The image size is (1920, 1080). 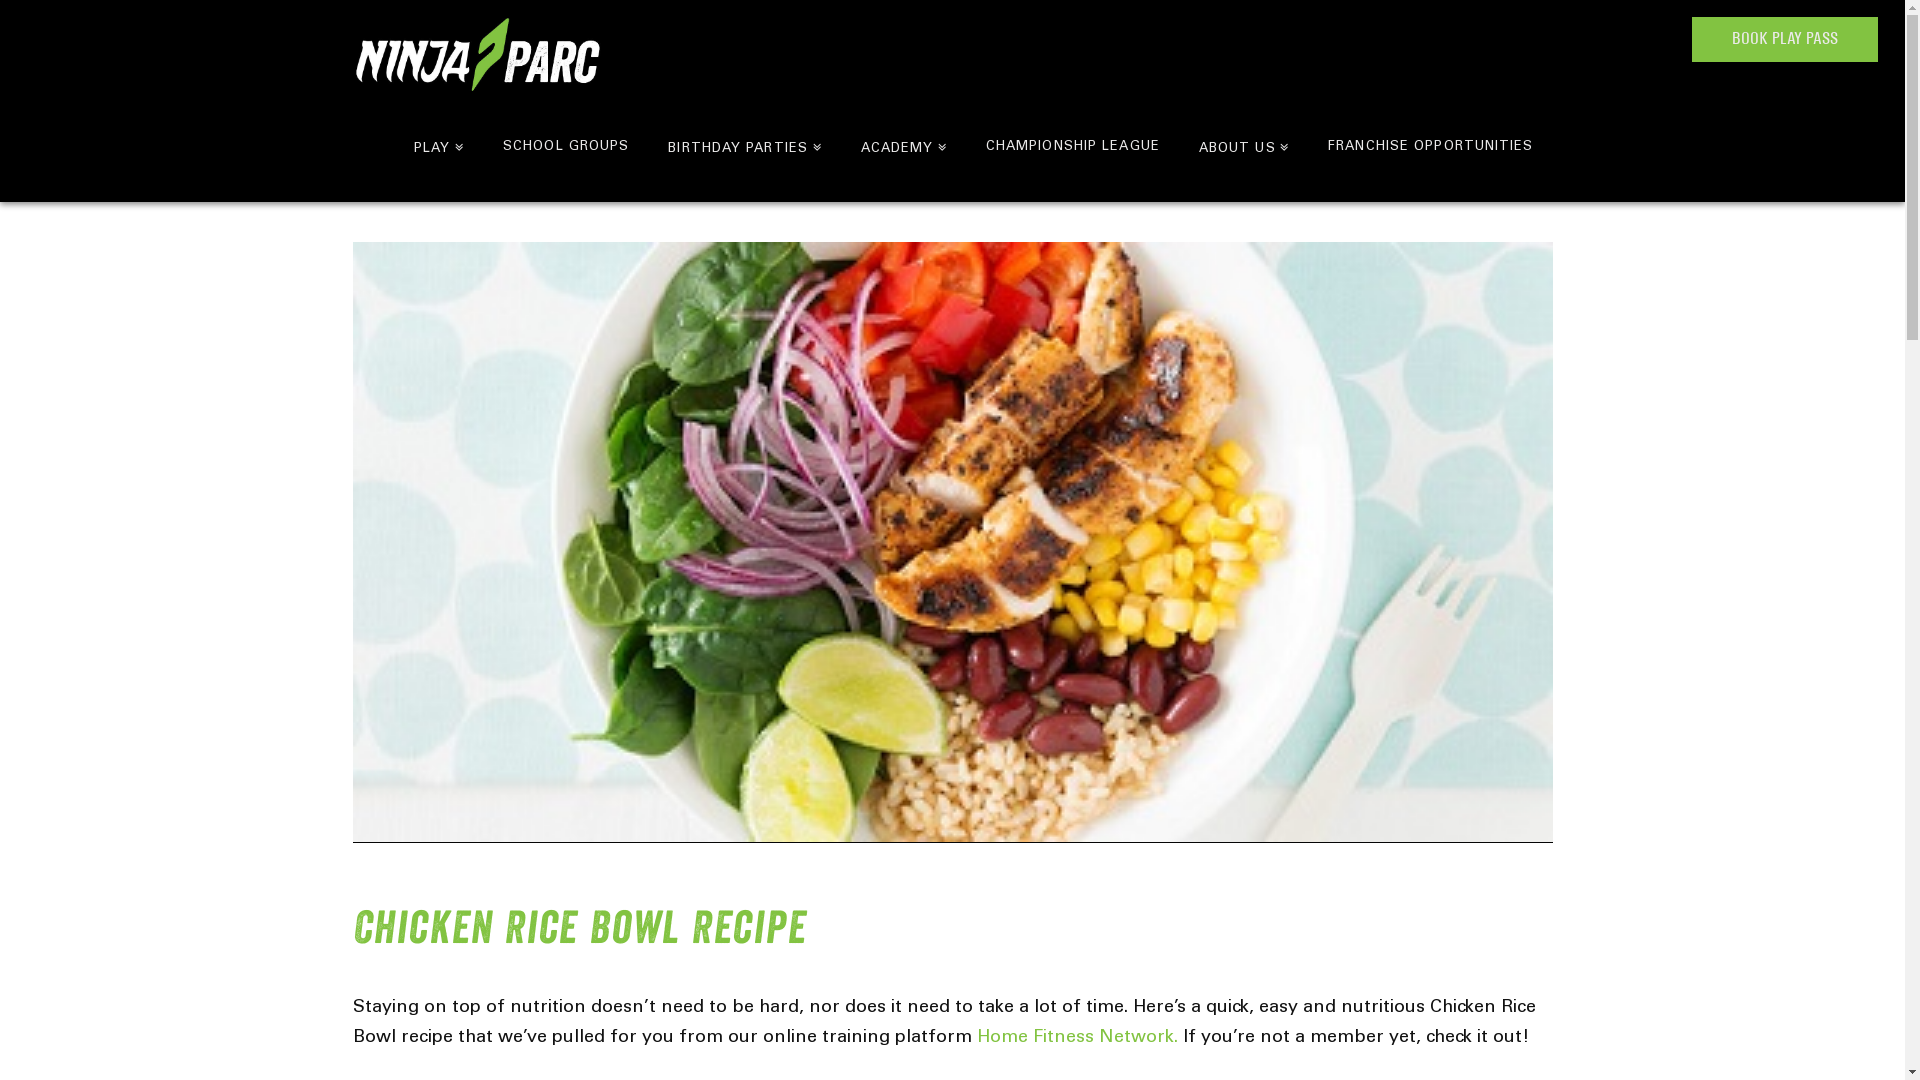 I want to click on BOOK PLAY PASS, so click(x=1785, y=40).